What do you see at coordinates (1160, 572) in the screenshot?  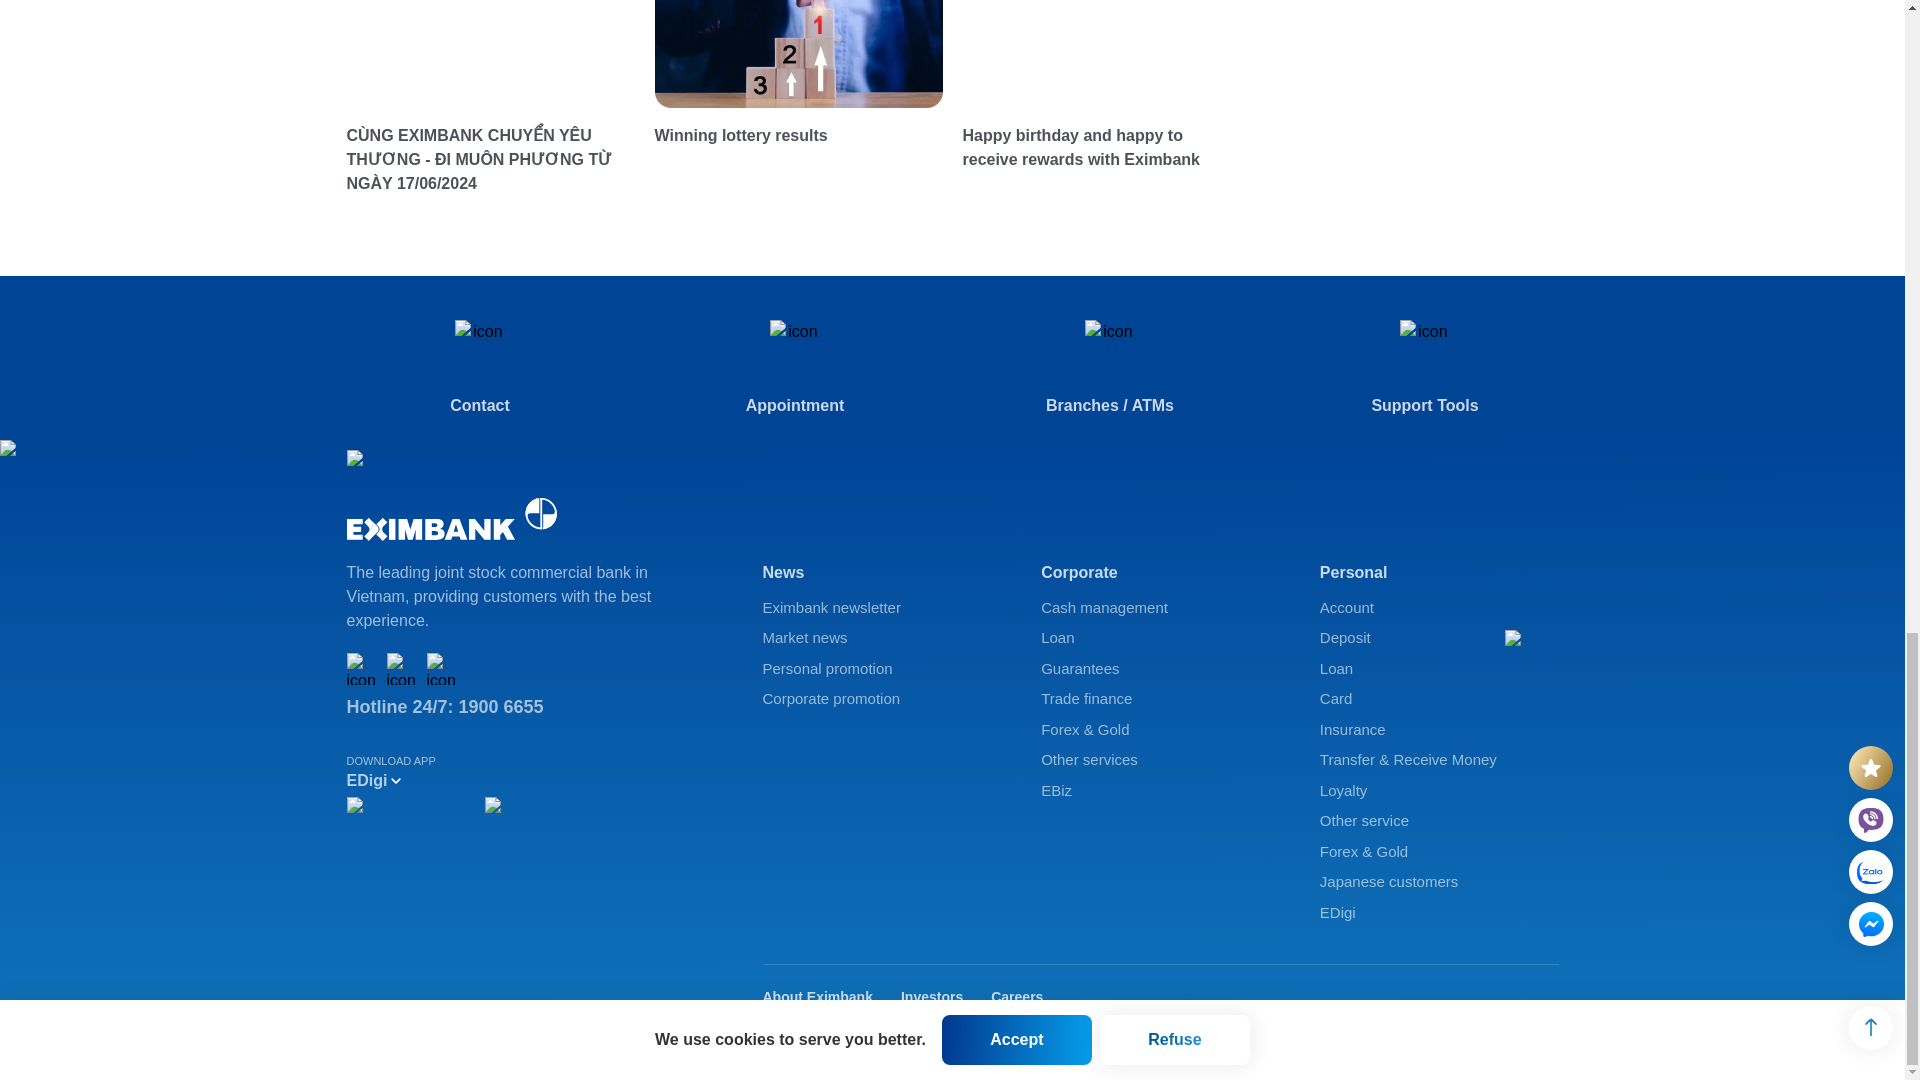 I see `Corporate` at bounding box center [1160, 572].